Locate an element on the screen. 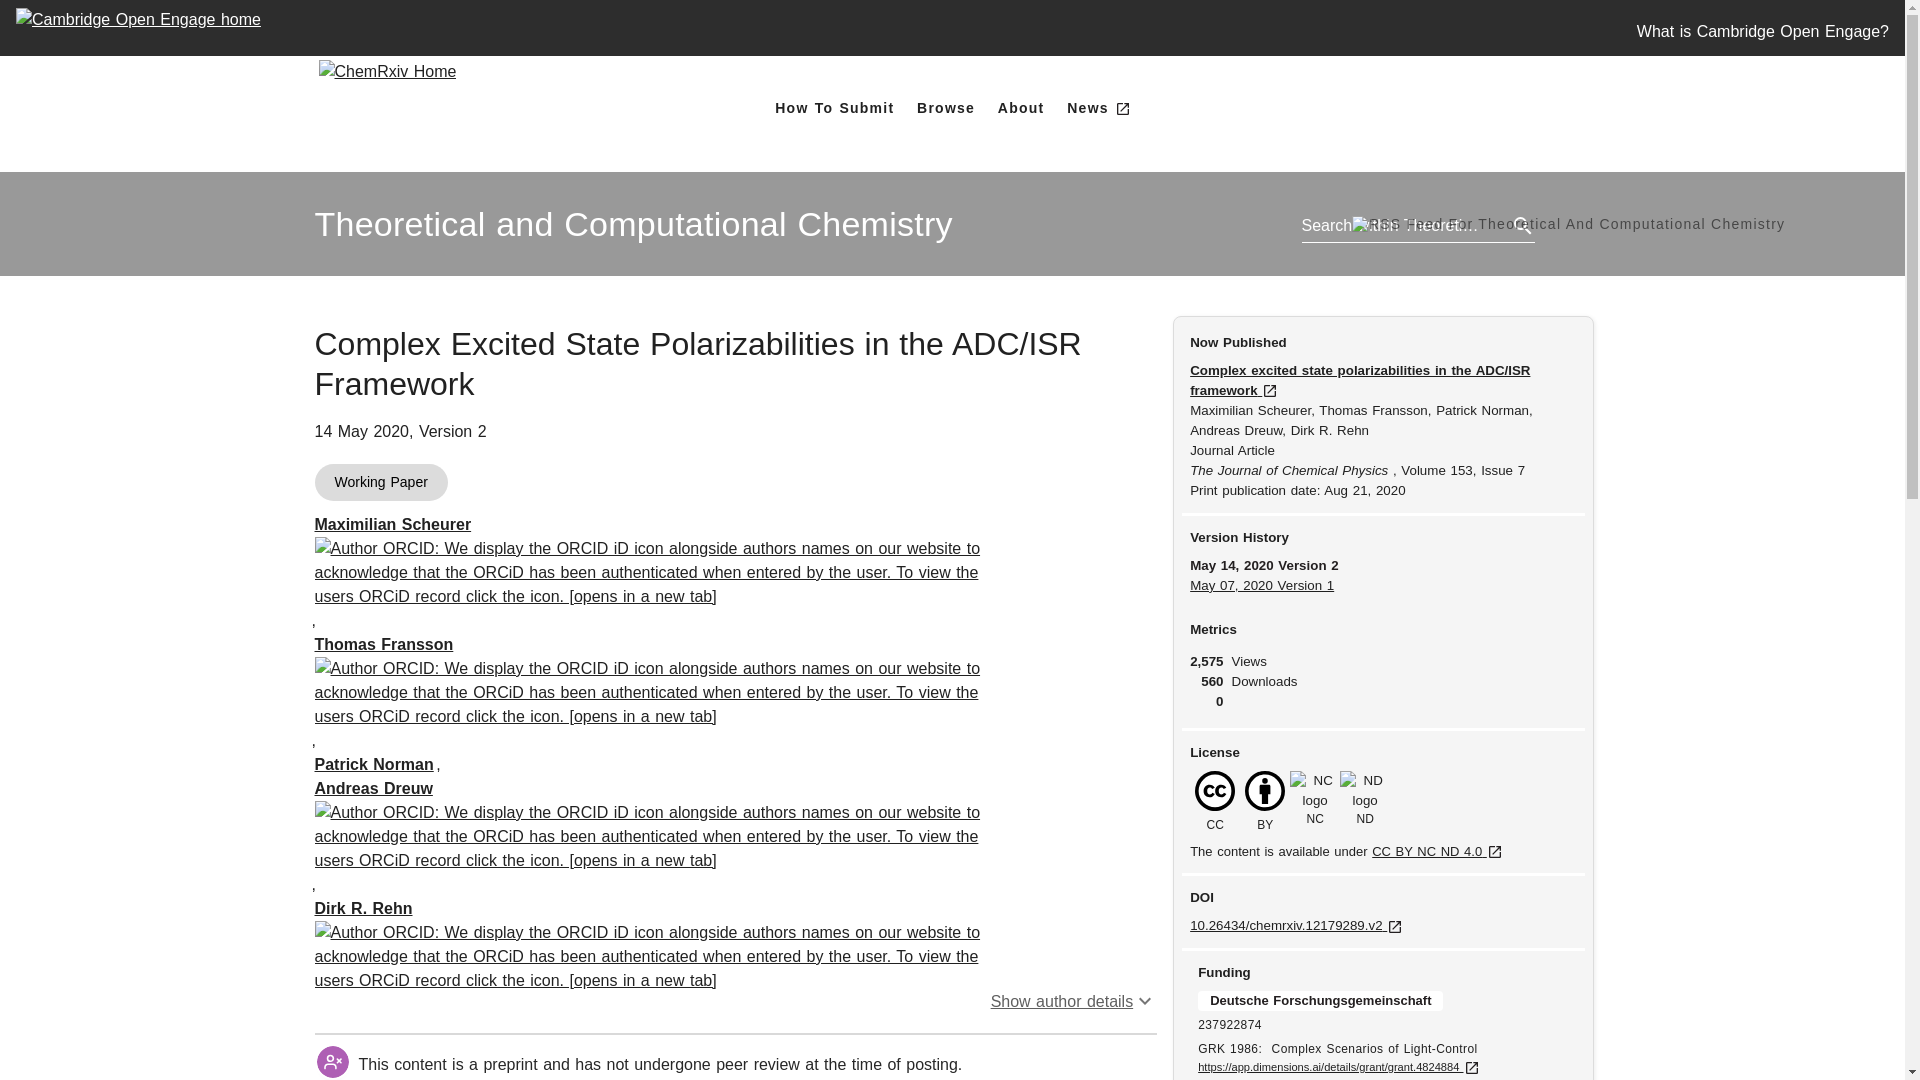 The height and width of the screenshot is (1080, 1920). About is located at coordinates (1020, 108).